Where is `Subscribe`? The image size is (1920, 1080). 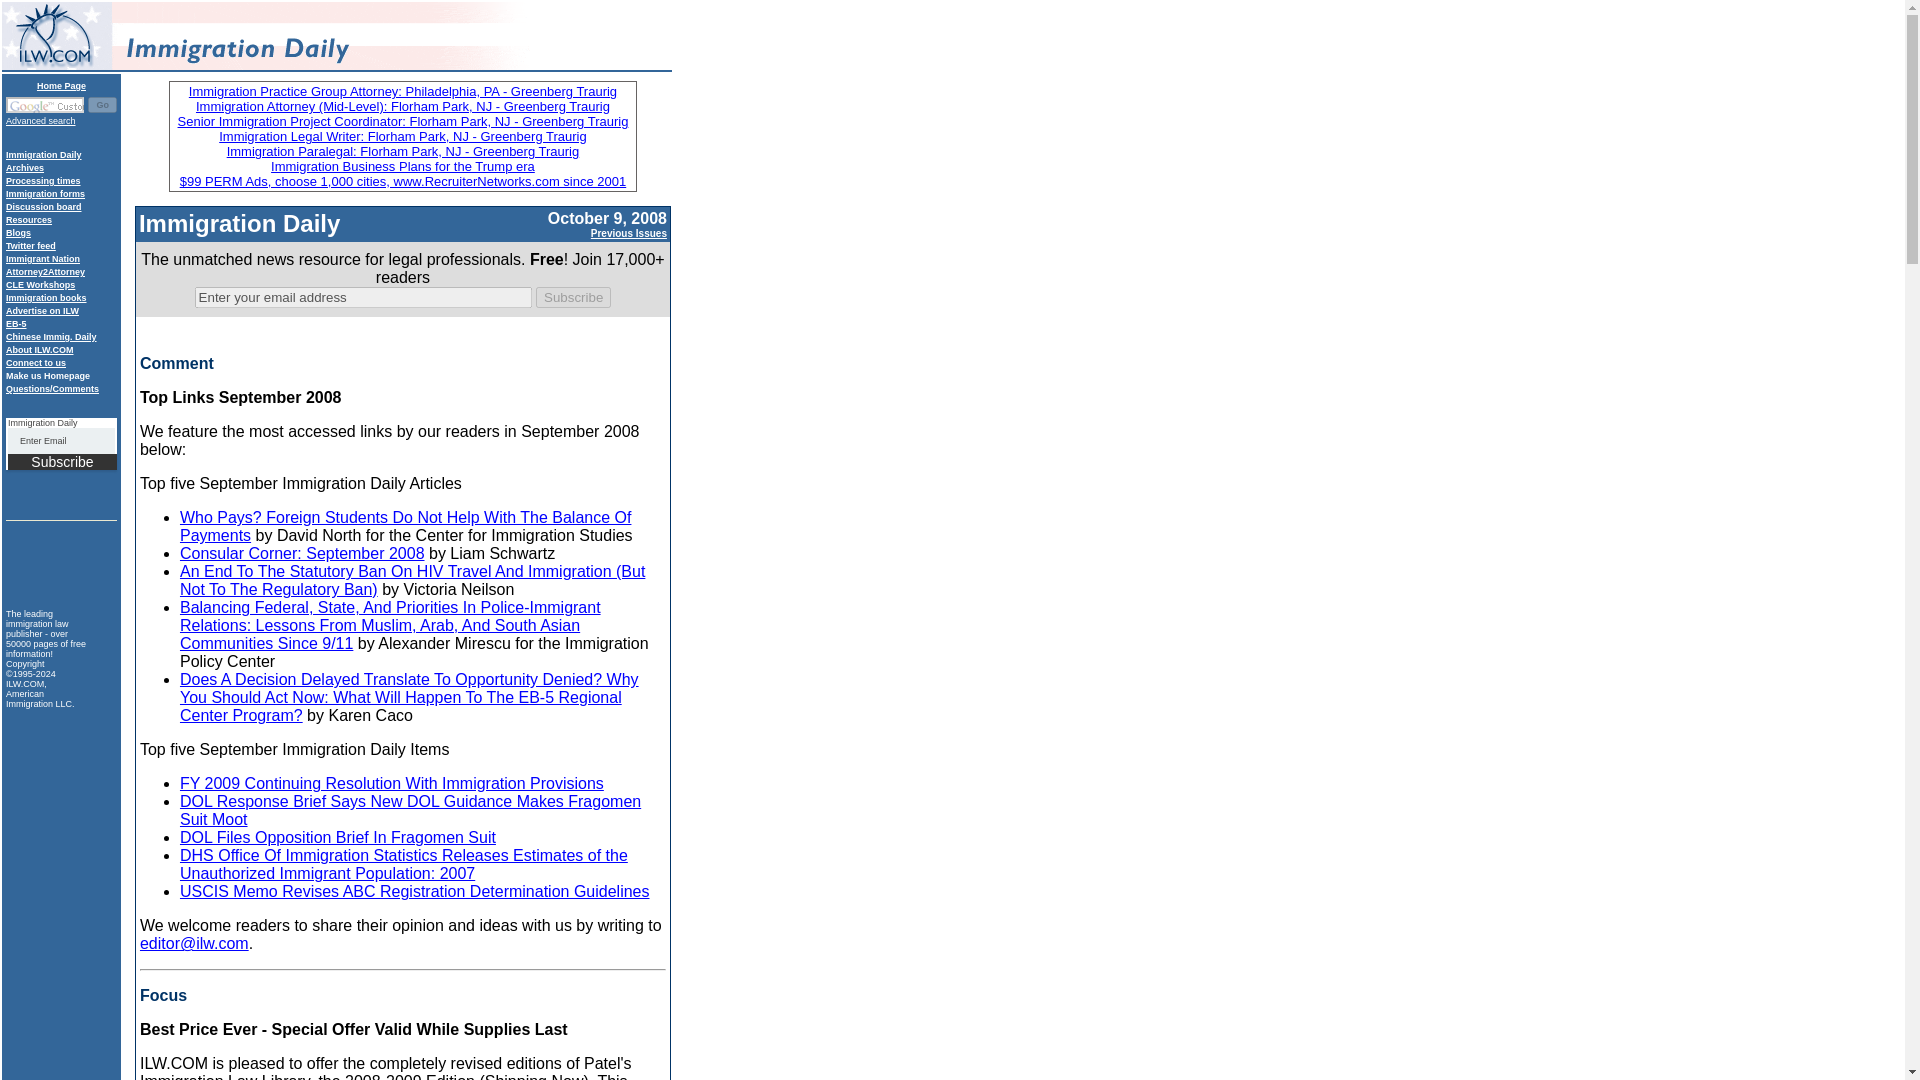
Subscribe is located at coordinates (572, 297).